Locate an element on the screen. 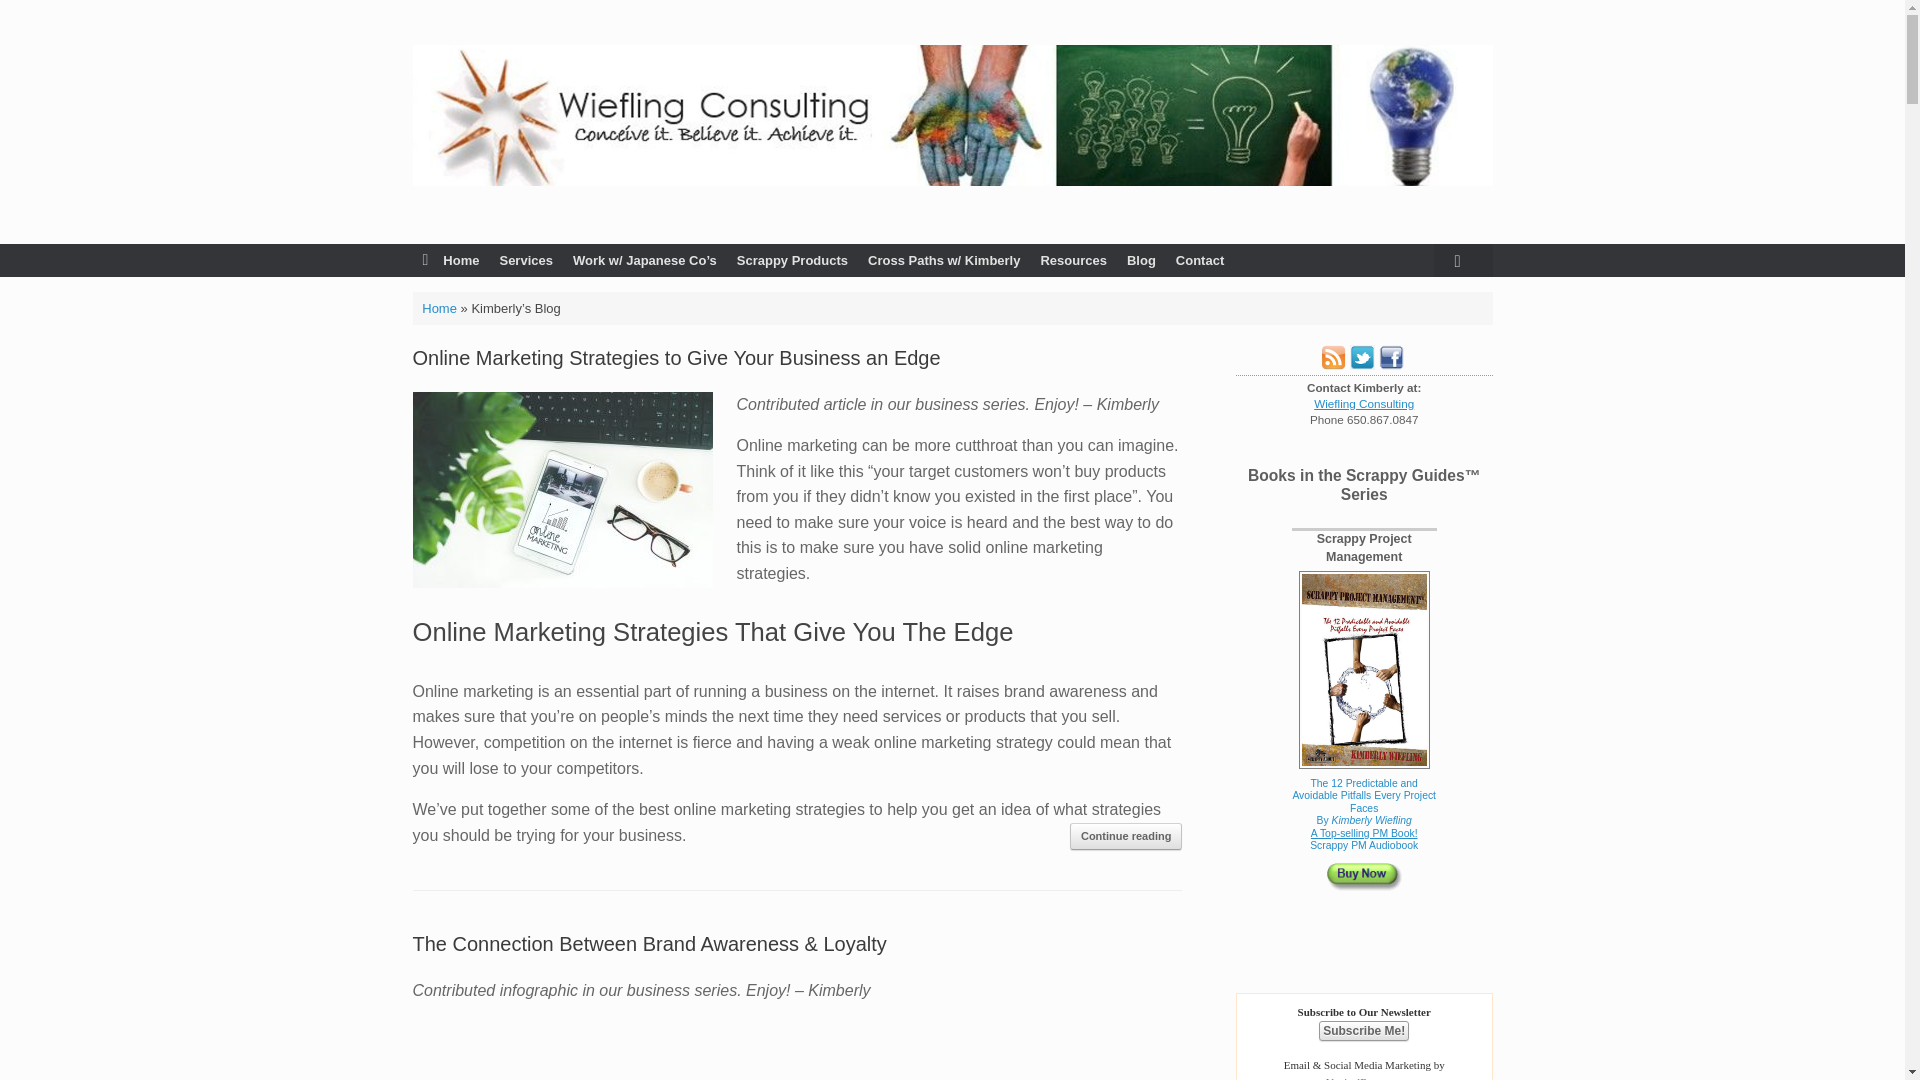 Image resolution: width=1920 pixels, height=1080 pixels. Scrappy Products is located at coordinates (792, 260).